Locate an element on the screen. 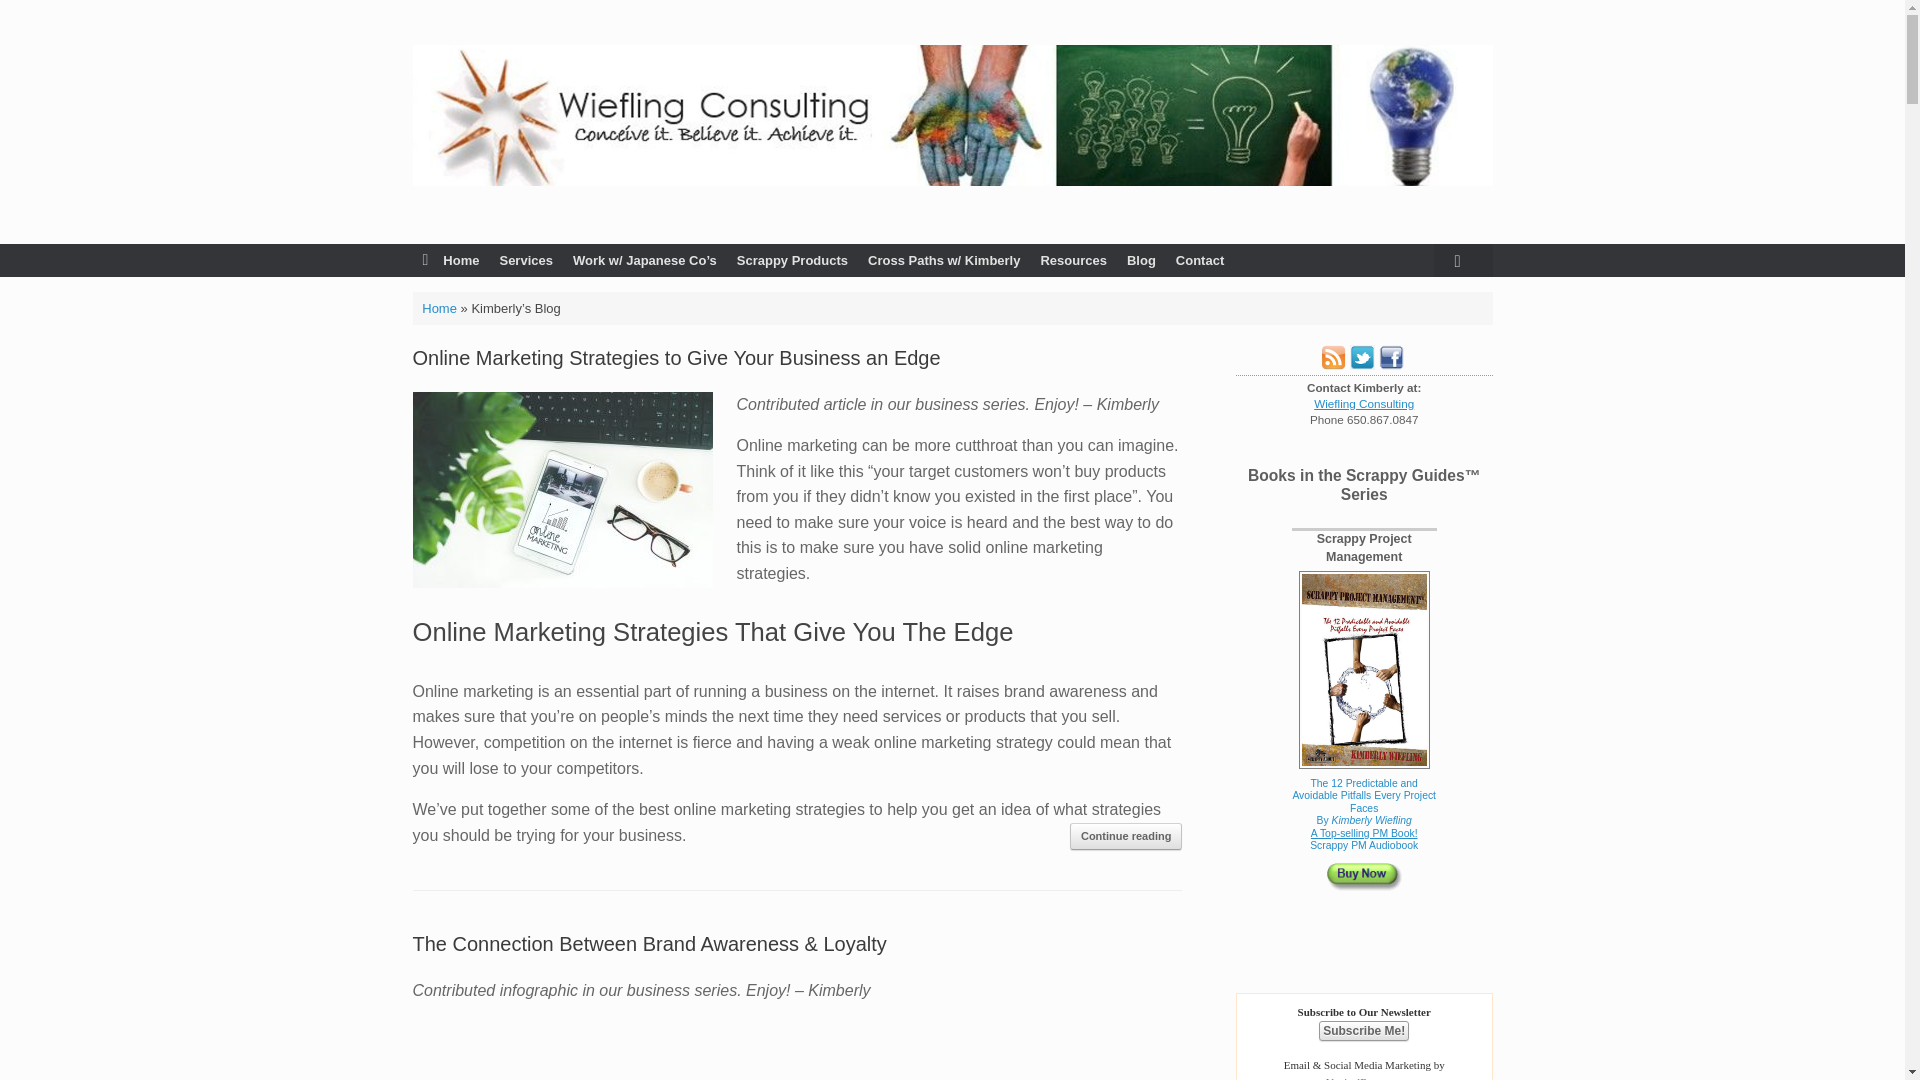 Image resolution: width=1920 pixels, height=1080 pixels. Scrappy Products is located at coordinates (792, 260).